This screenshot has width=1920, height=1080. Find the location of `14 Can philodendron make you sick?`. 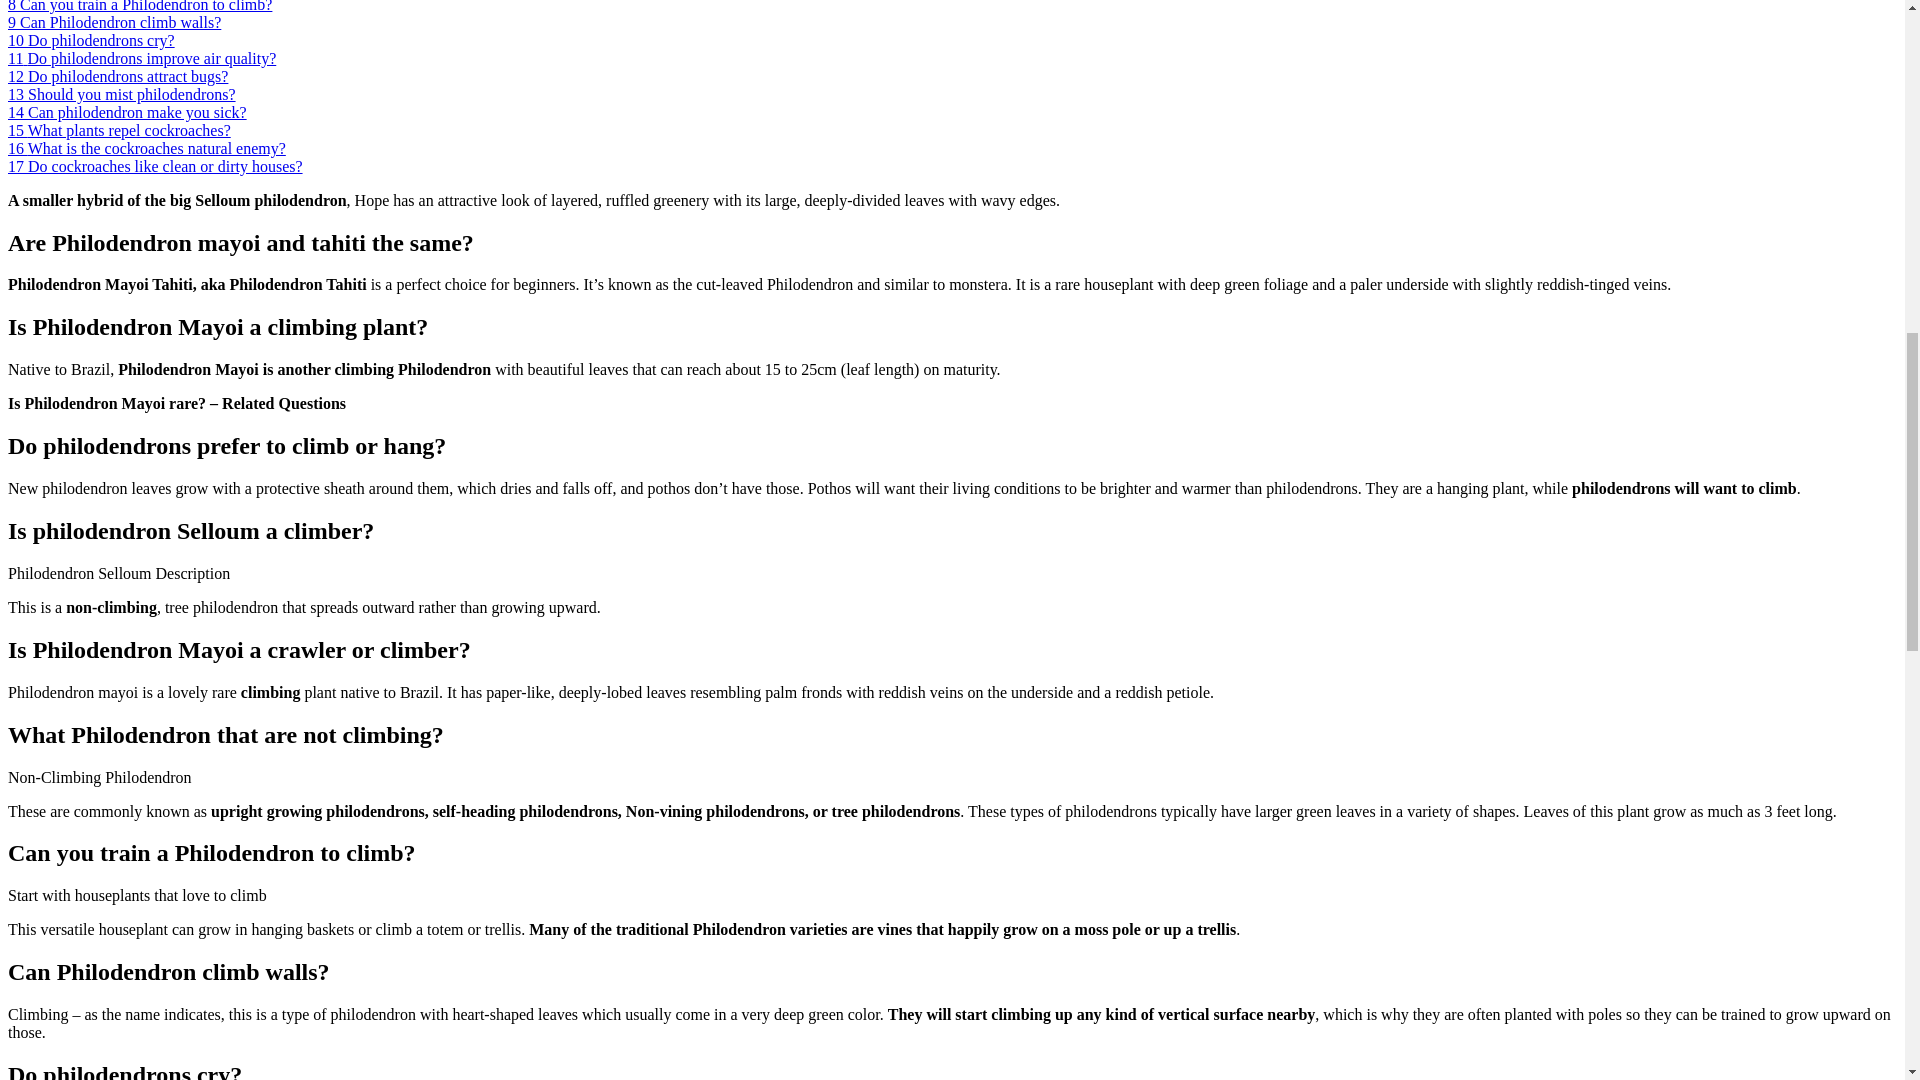

14 Can philodendron make you sick? is located at coordinates (127, 112).